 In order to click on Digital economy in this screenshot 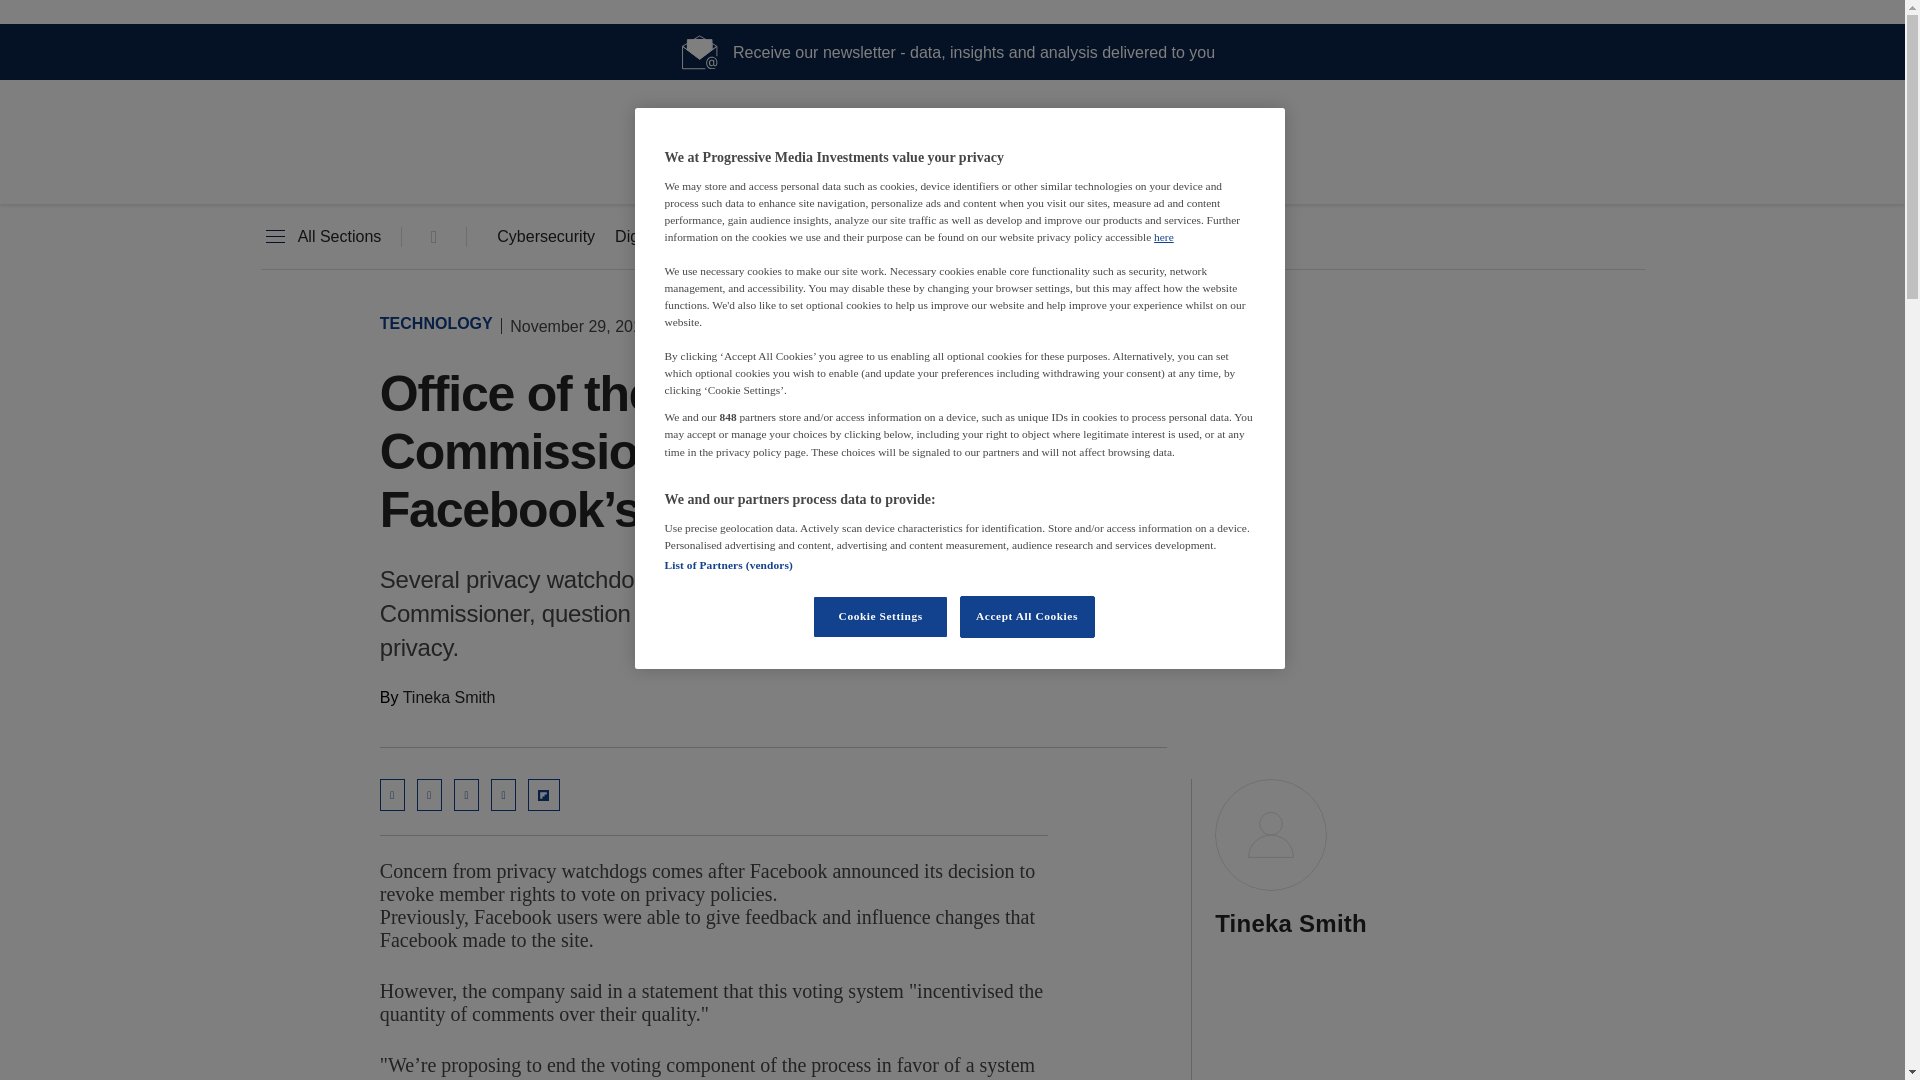, I will do `click(672, 237)`.